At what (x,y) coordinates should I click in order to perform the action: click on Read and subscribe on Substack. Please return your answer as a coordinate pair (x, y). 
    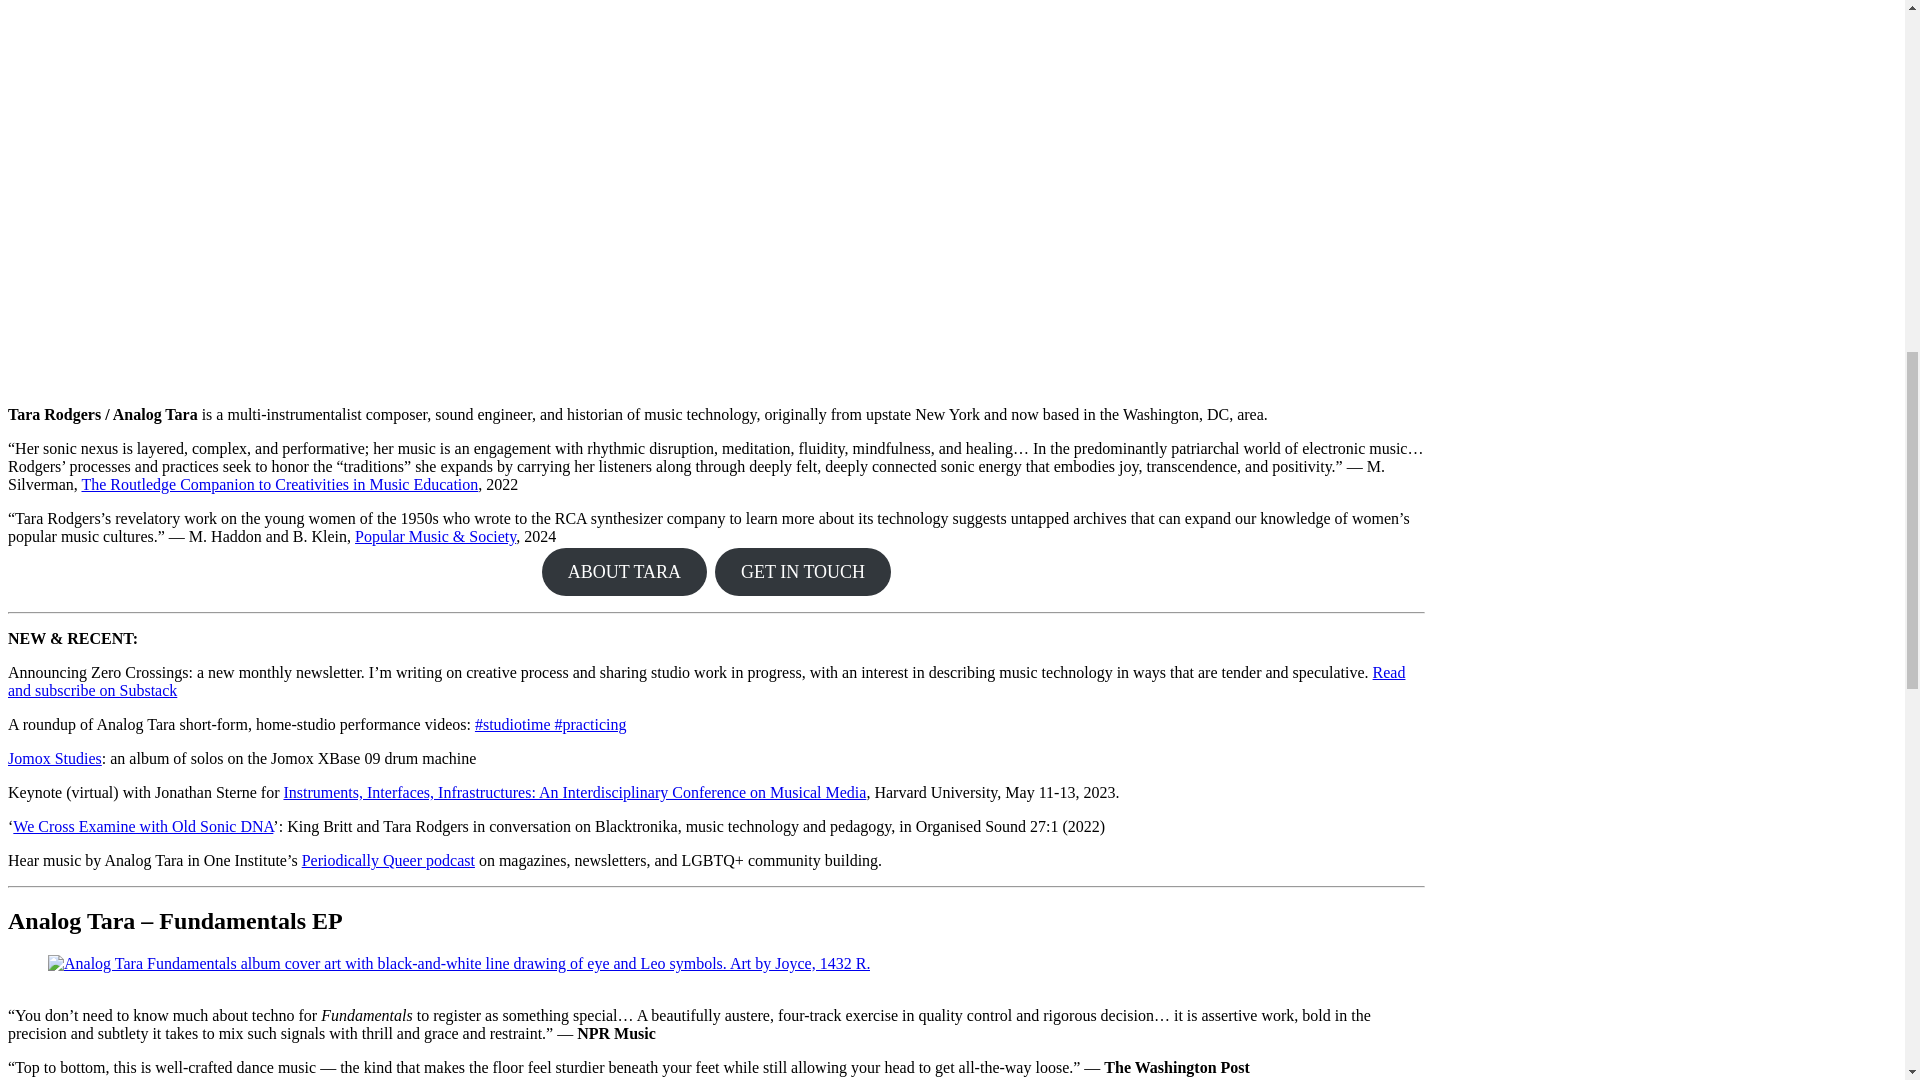
    Looking at the image, I should click on (706, 681).